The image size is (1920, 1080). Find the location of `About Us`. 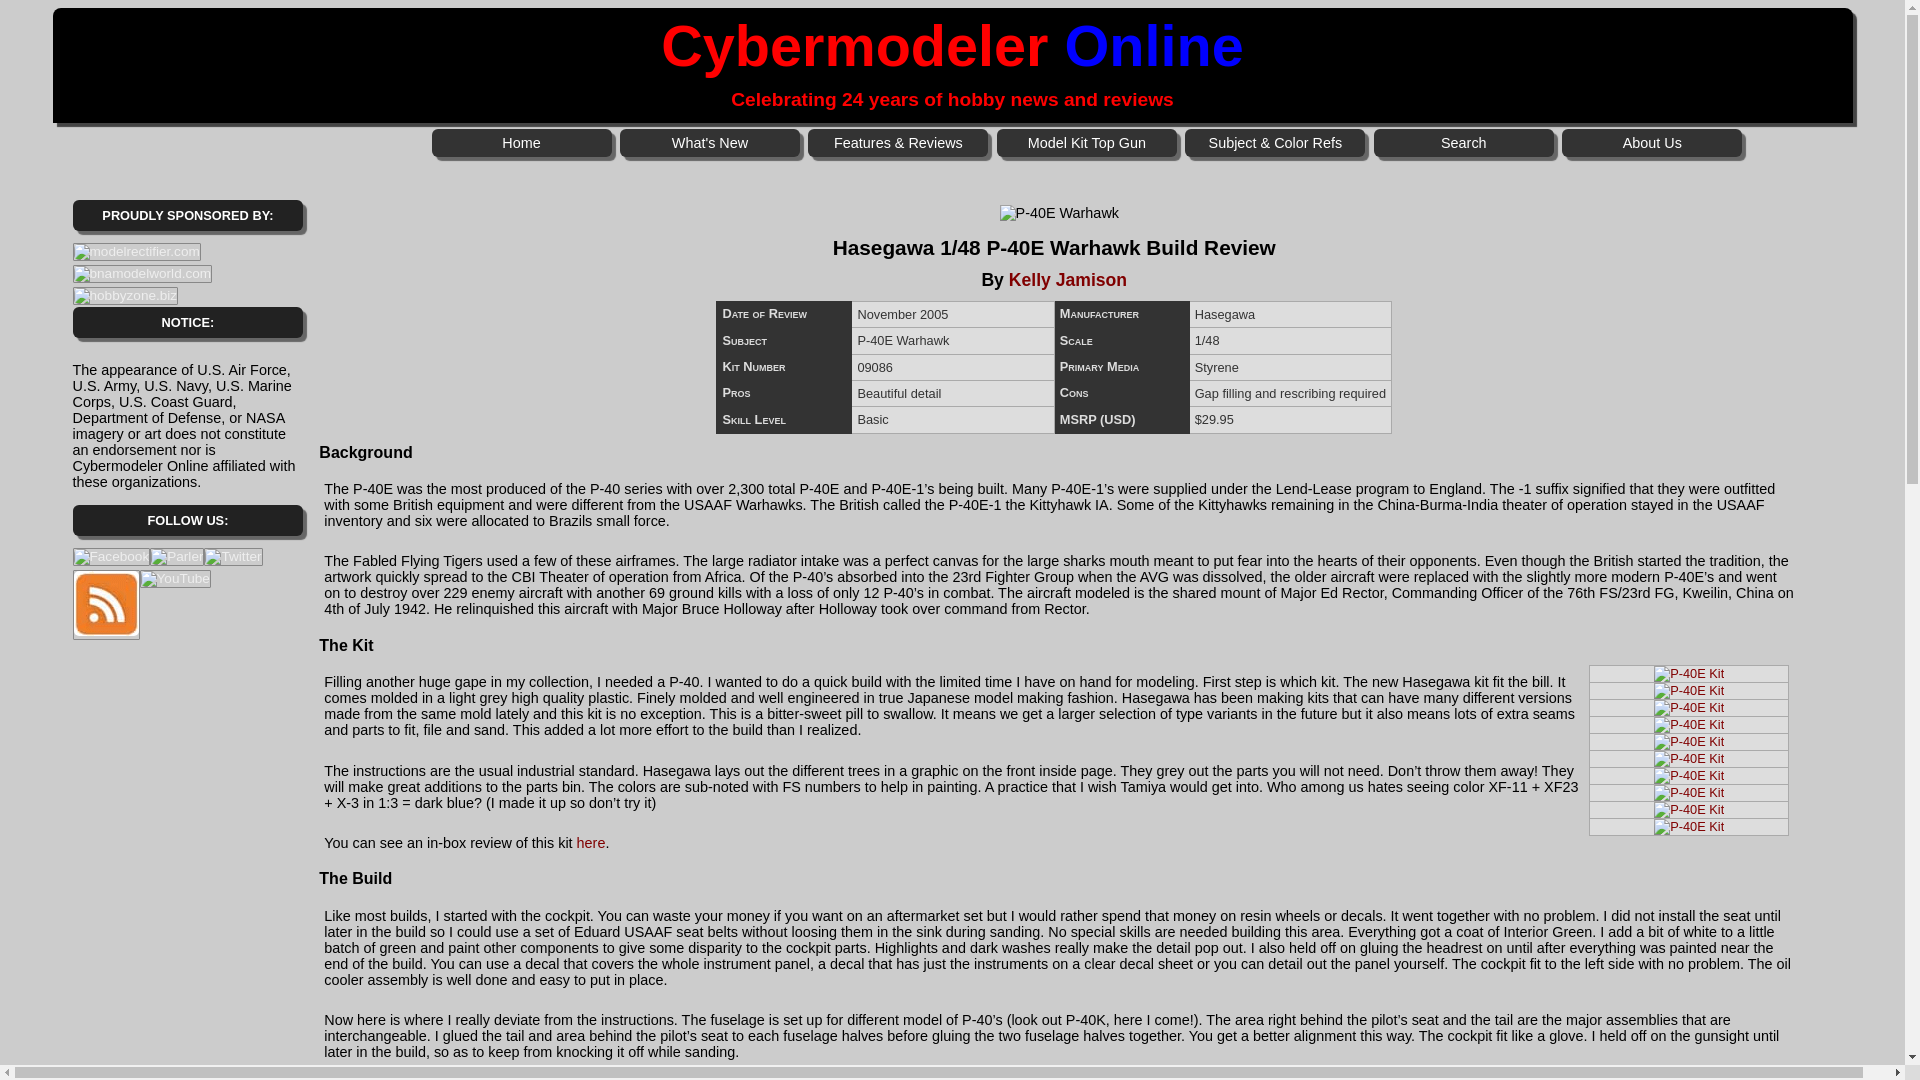

About Us is located at coordinates (1652, 142).